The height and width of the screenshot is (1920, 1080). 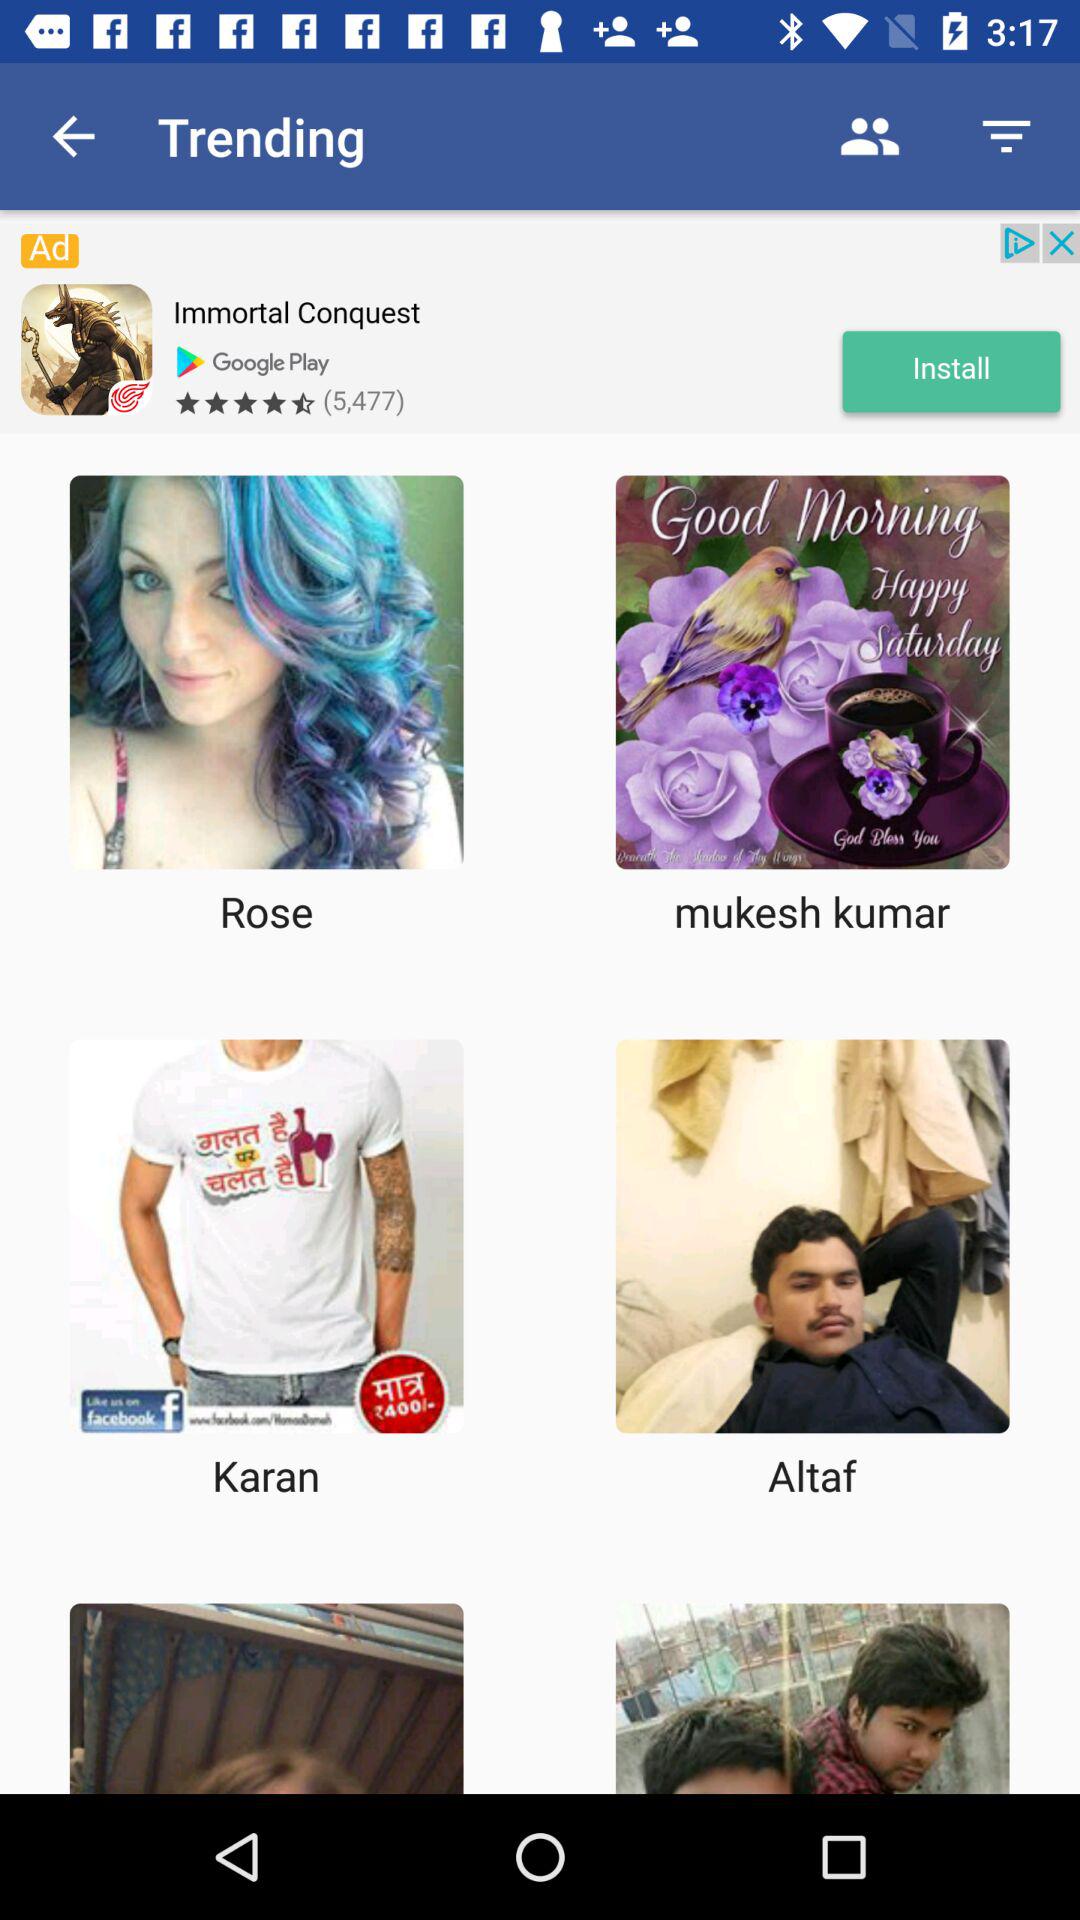 I want to click on other adds we close it or install it, so click(x=540, y=328).